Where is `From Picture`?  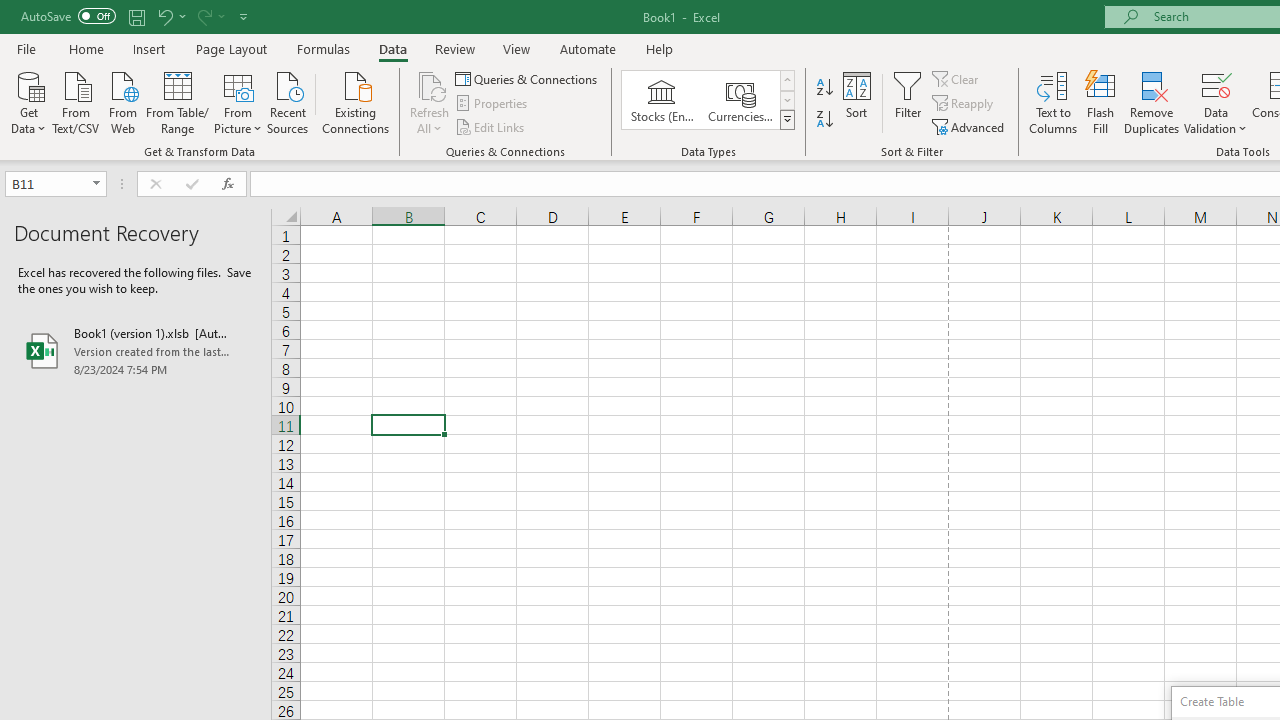 From Picture is located at coordinates (238, 101).